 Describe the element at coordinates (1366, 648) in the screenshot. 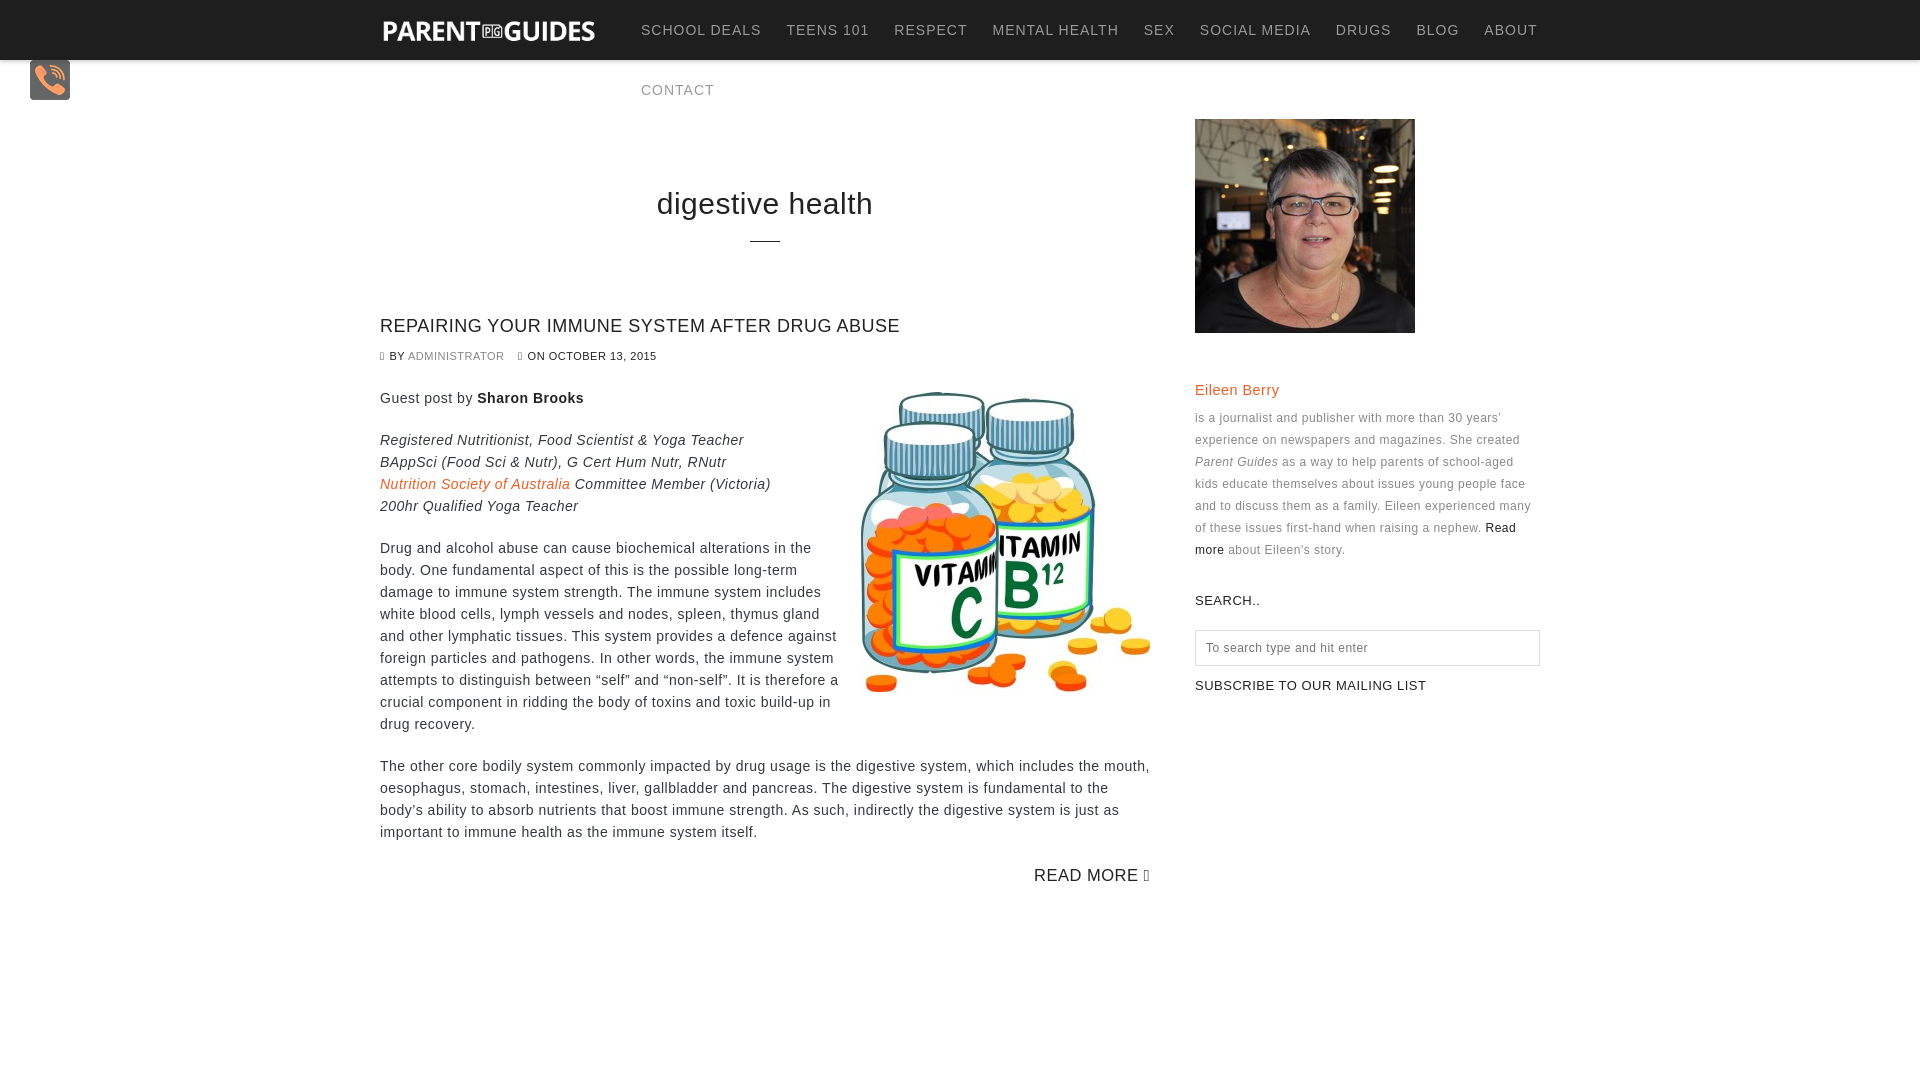

I see `Search for:` at that location.